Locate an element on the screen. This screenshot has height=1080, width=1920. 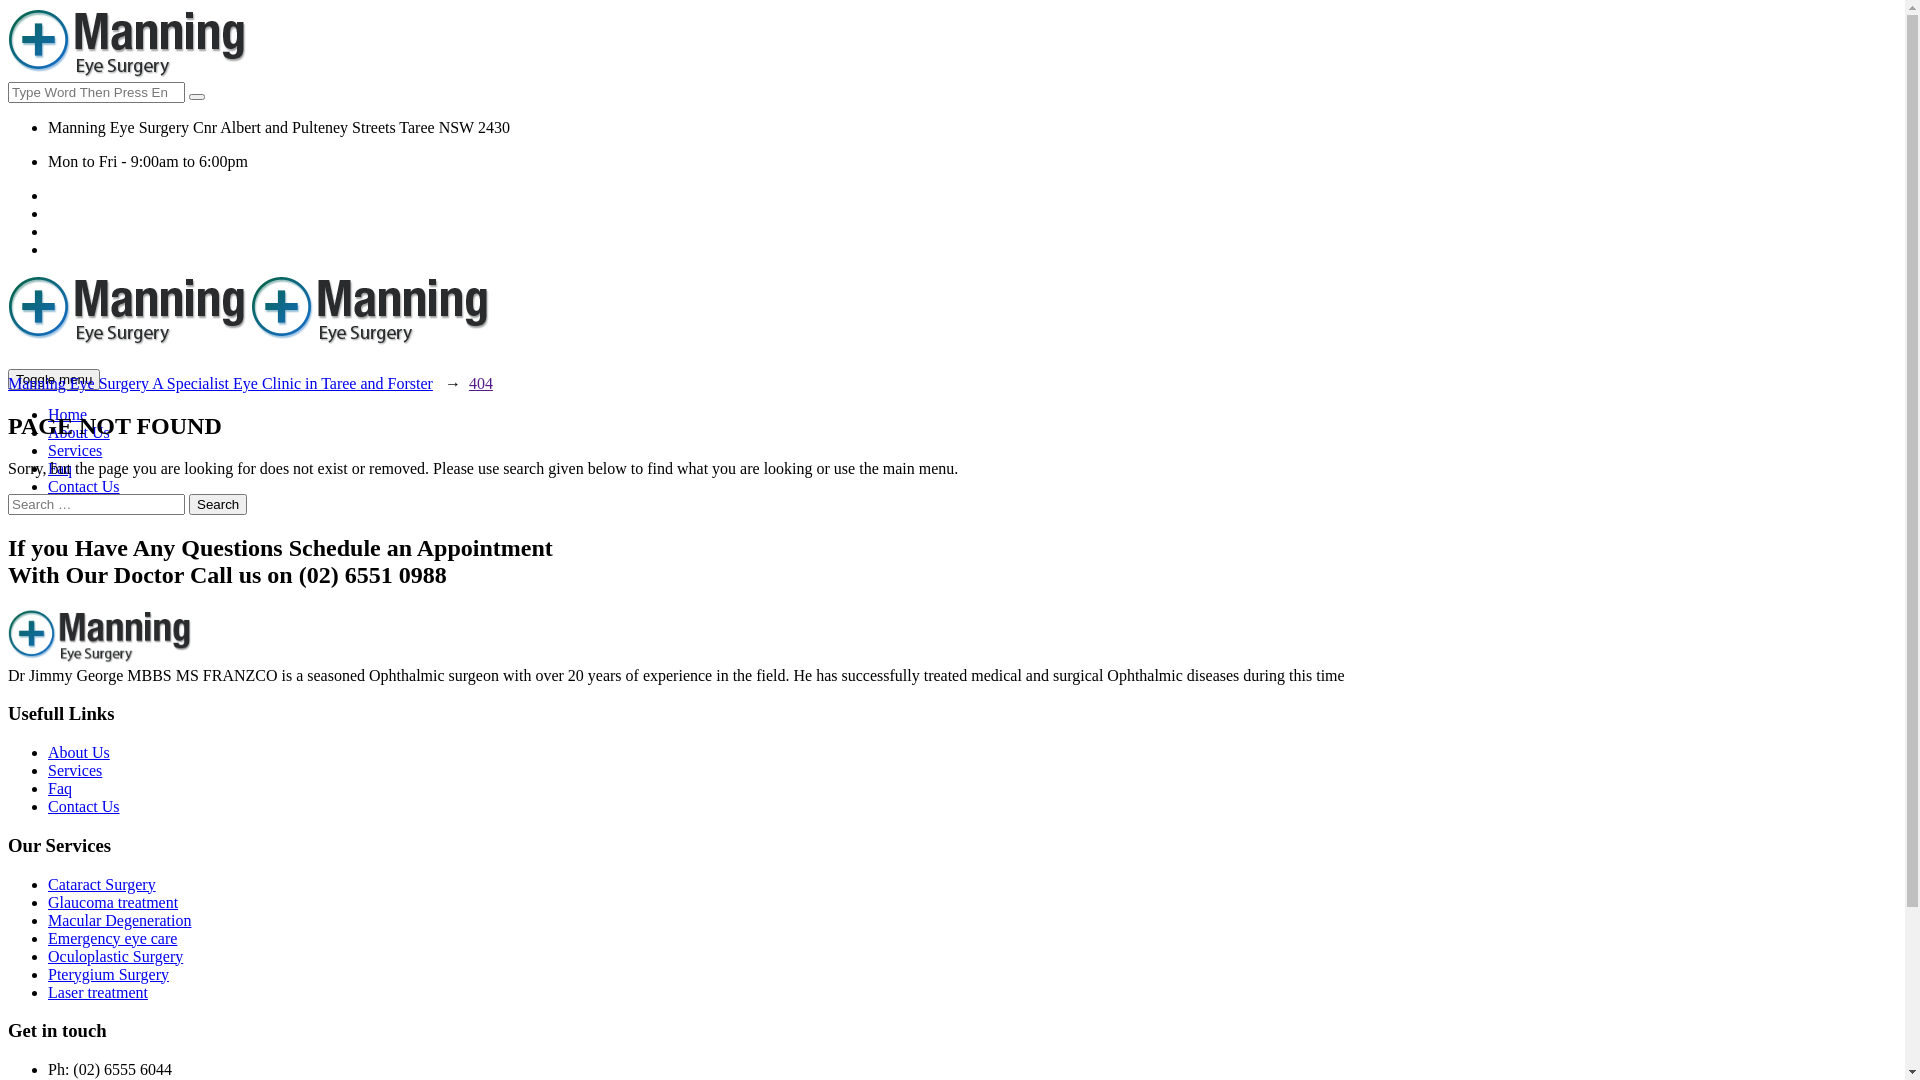
Oculoplastic Surgery is located at coordinates (116, 956).